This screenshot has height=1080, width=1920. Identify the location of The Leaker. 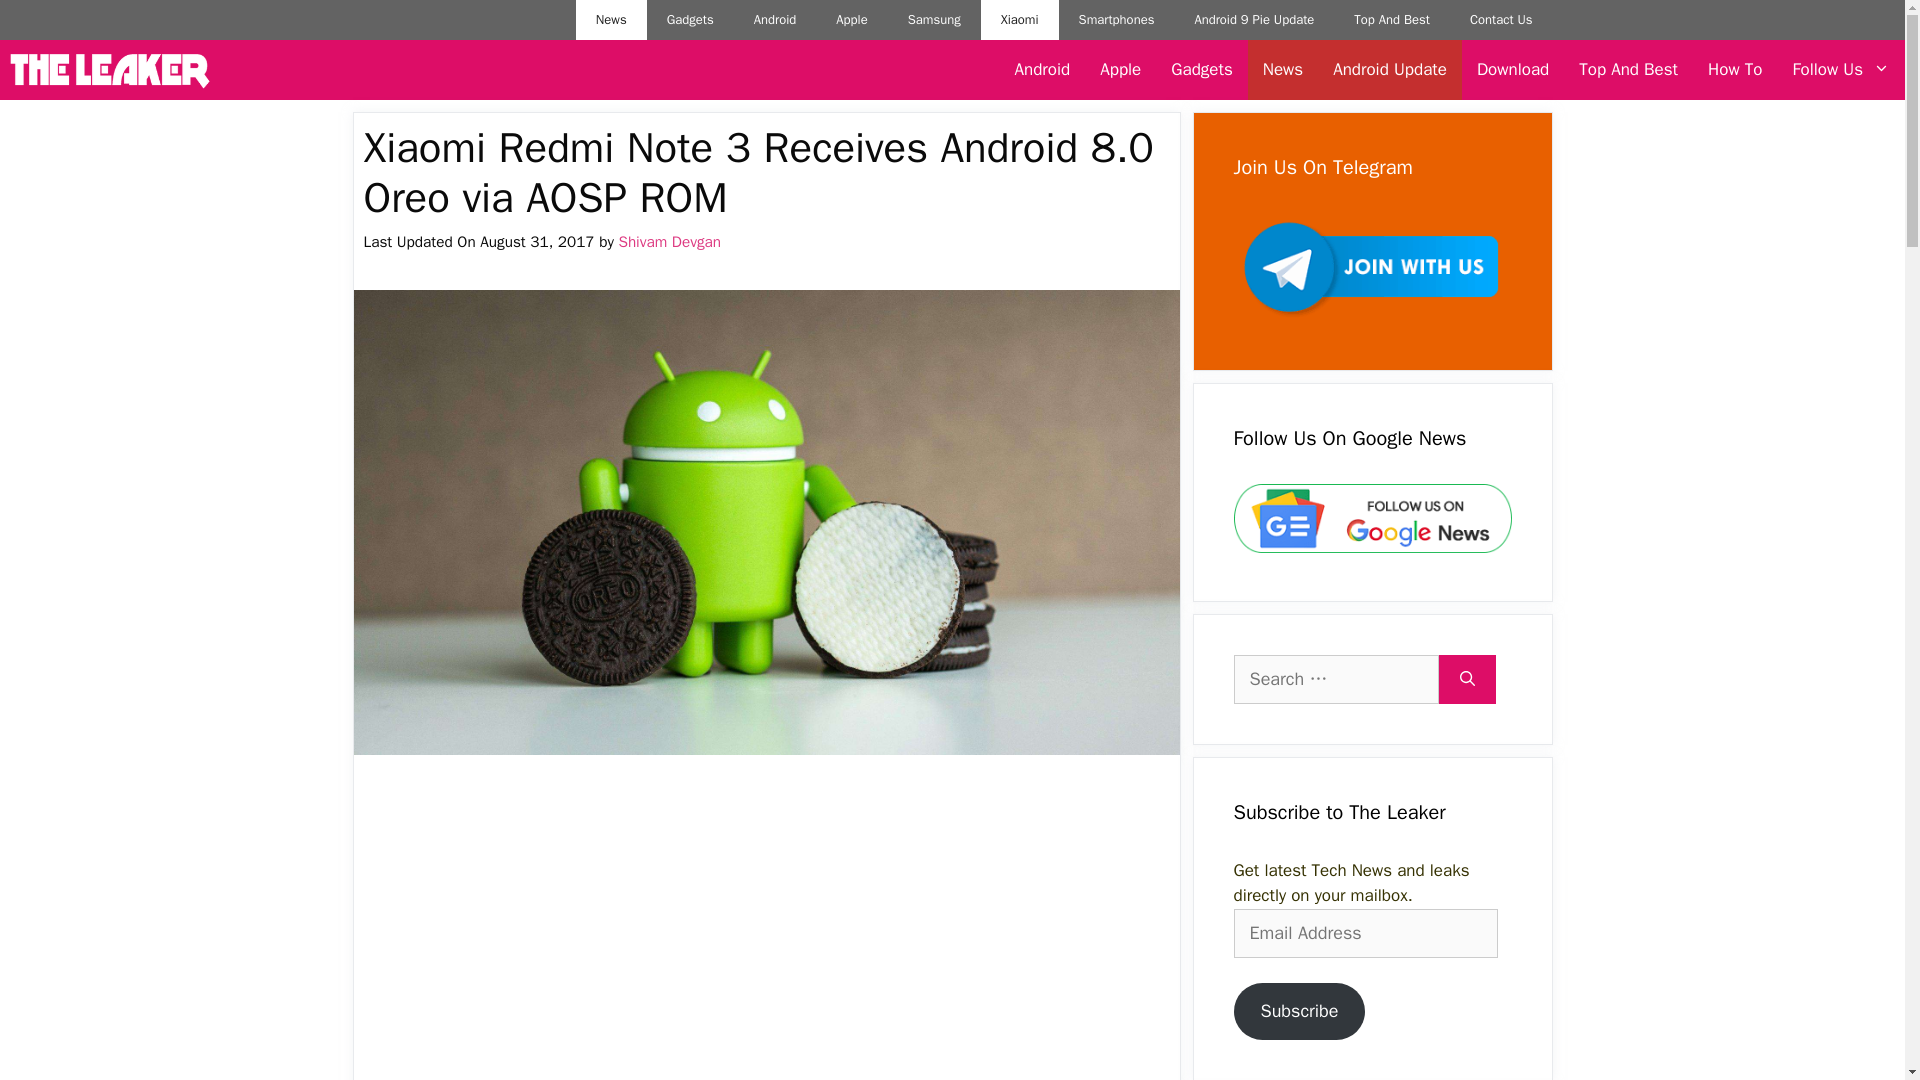
(109, 70).